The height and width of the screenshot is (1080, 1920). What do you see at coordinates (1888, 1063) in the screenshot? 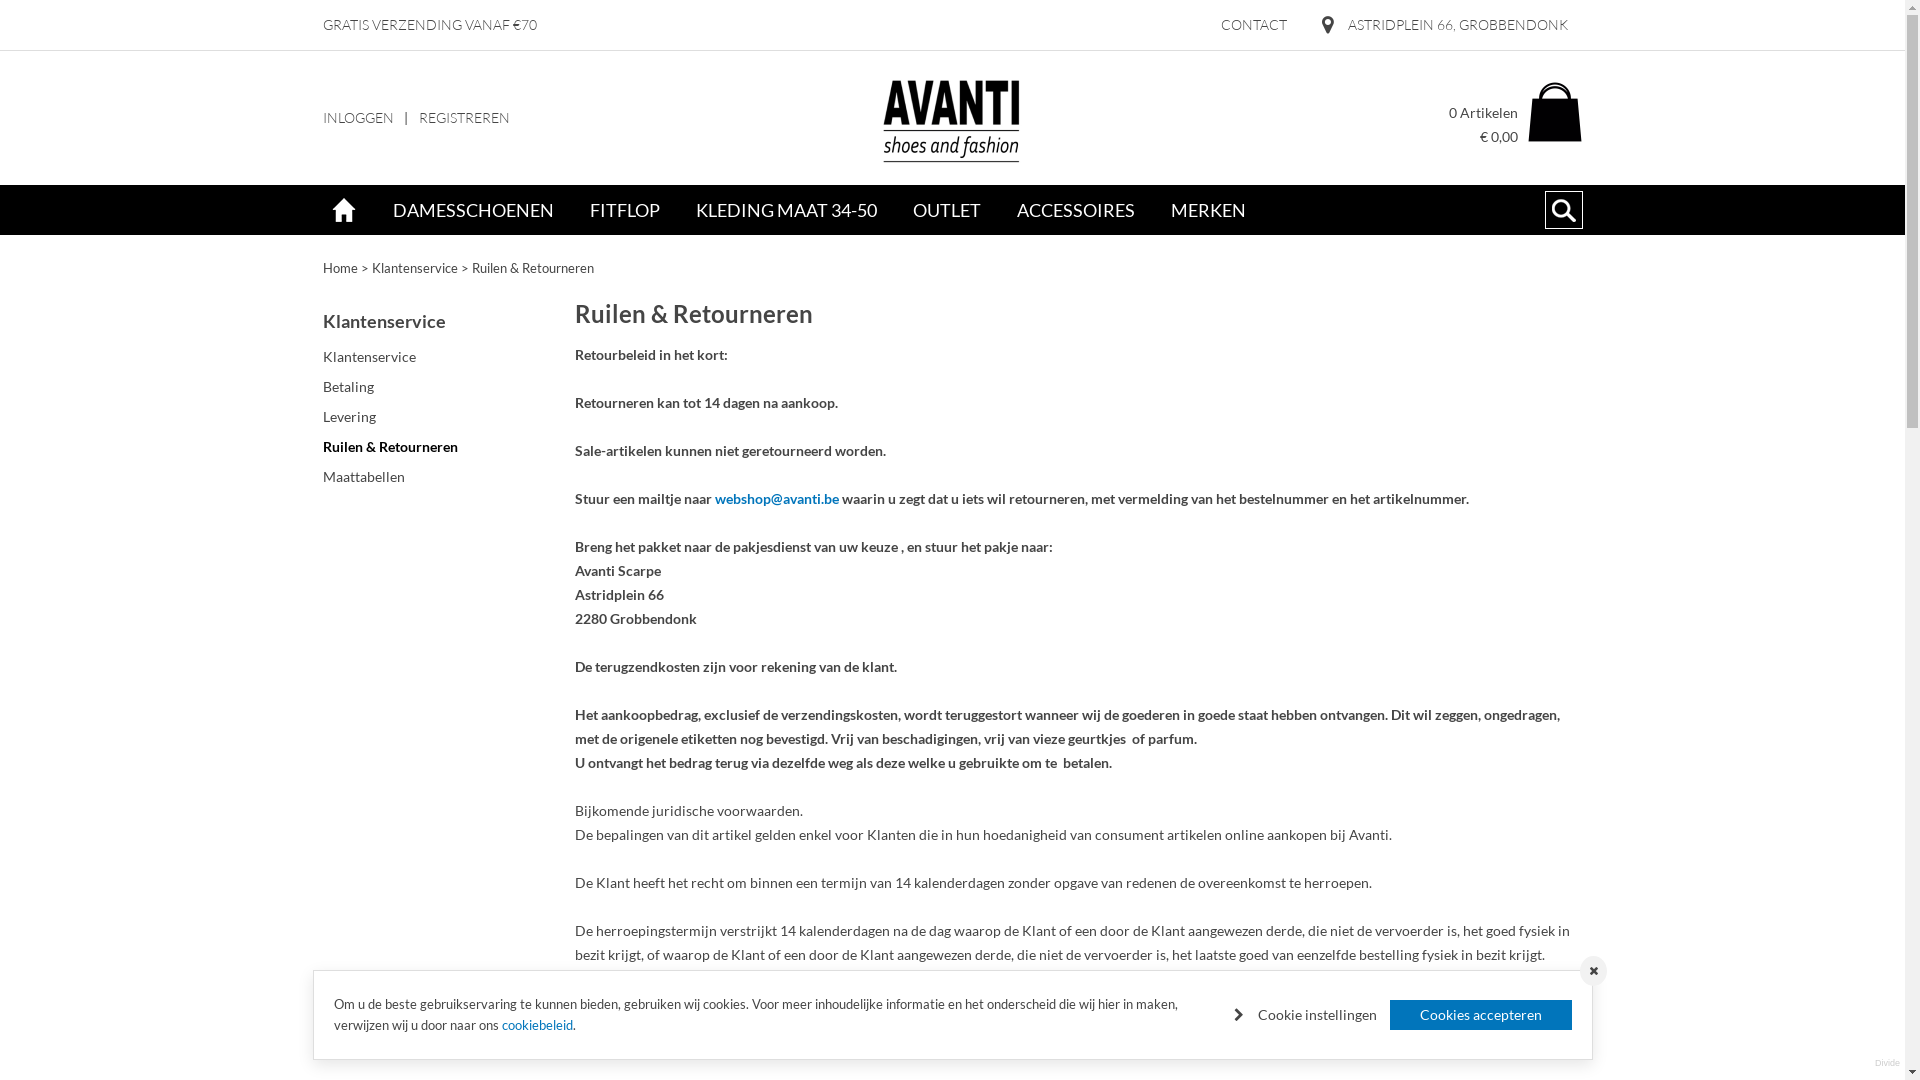
I see `Divide` at bounding box center [1888, 1063].